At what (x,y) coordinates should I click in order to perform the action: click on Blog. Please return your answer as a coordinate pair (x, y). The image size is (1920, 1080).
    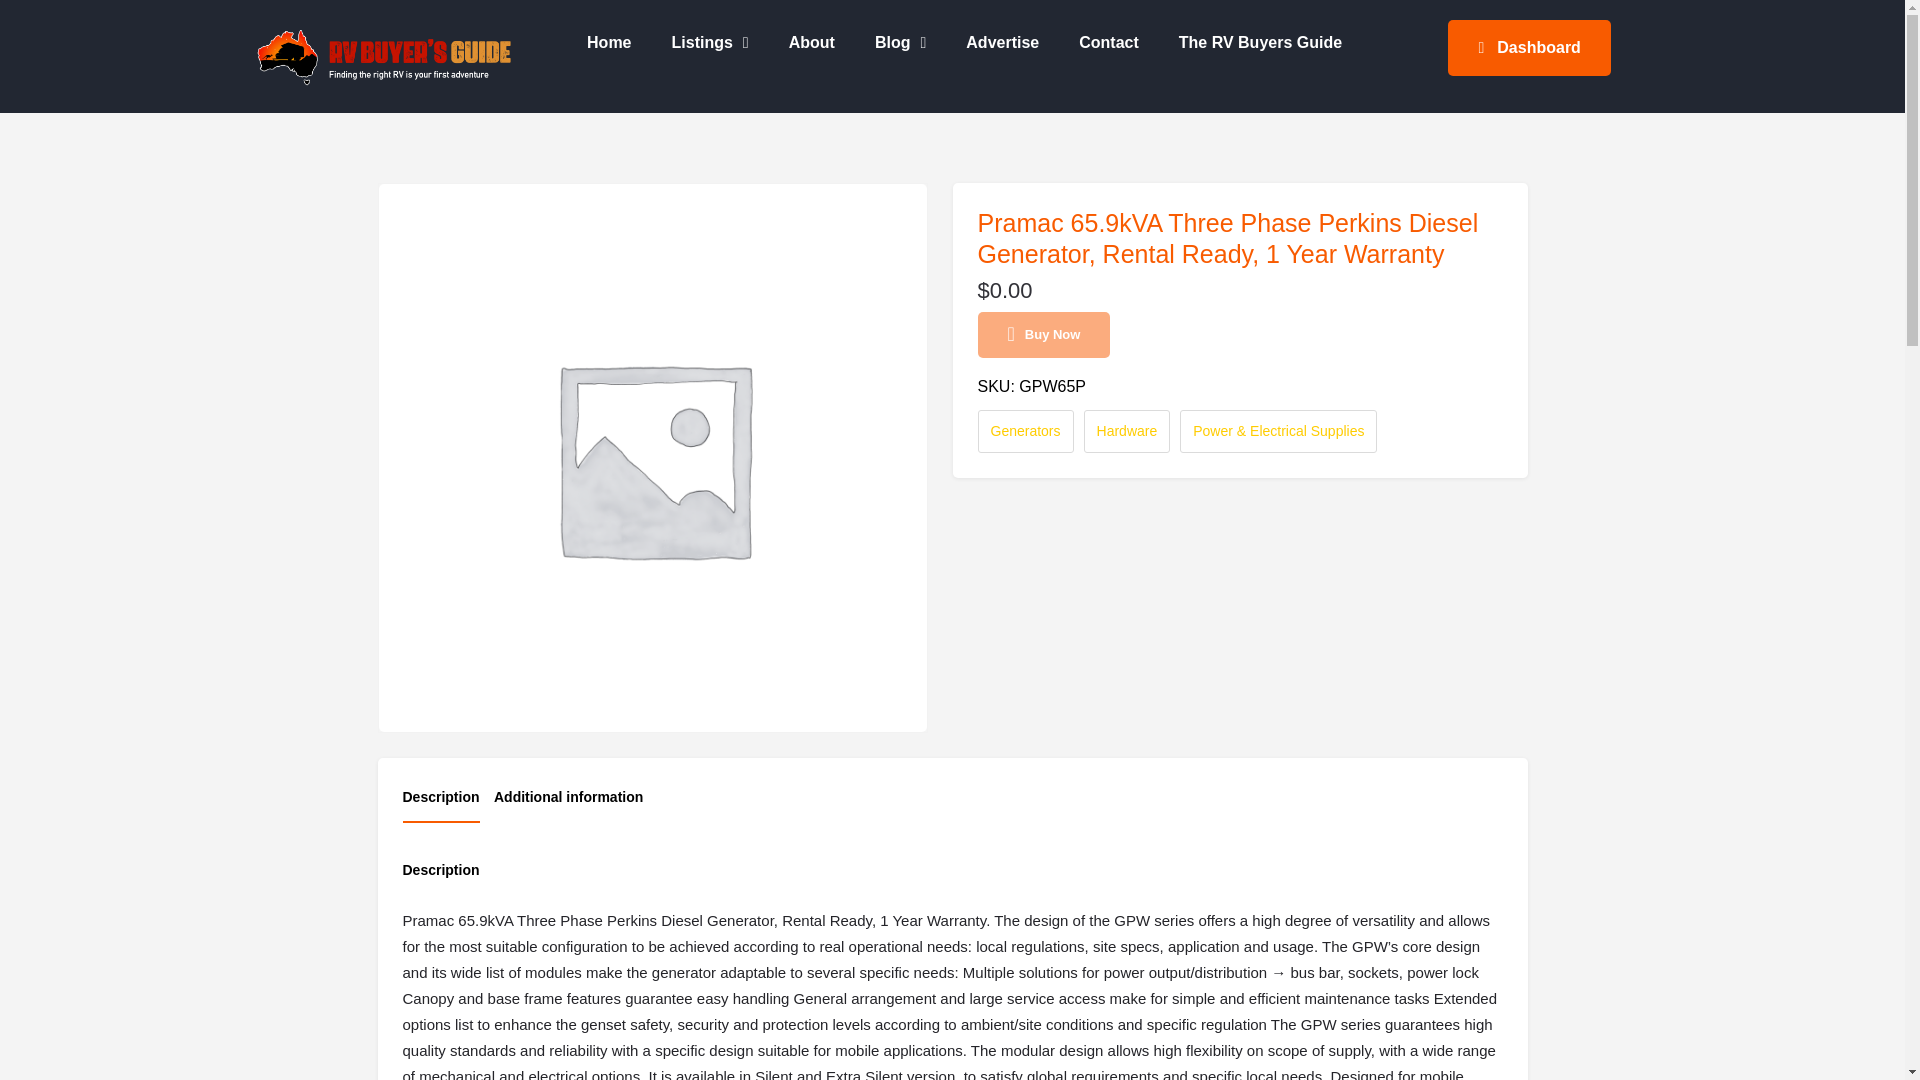
    Looking at the image, I should click on (900, 42).